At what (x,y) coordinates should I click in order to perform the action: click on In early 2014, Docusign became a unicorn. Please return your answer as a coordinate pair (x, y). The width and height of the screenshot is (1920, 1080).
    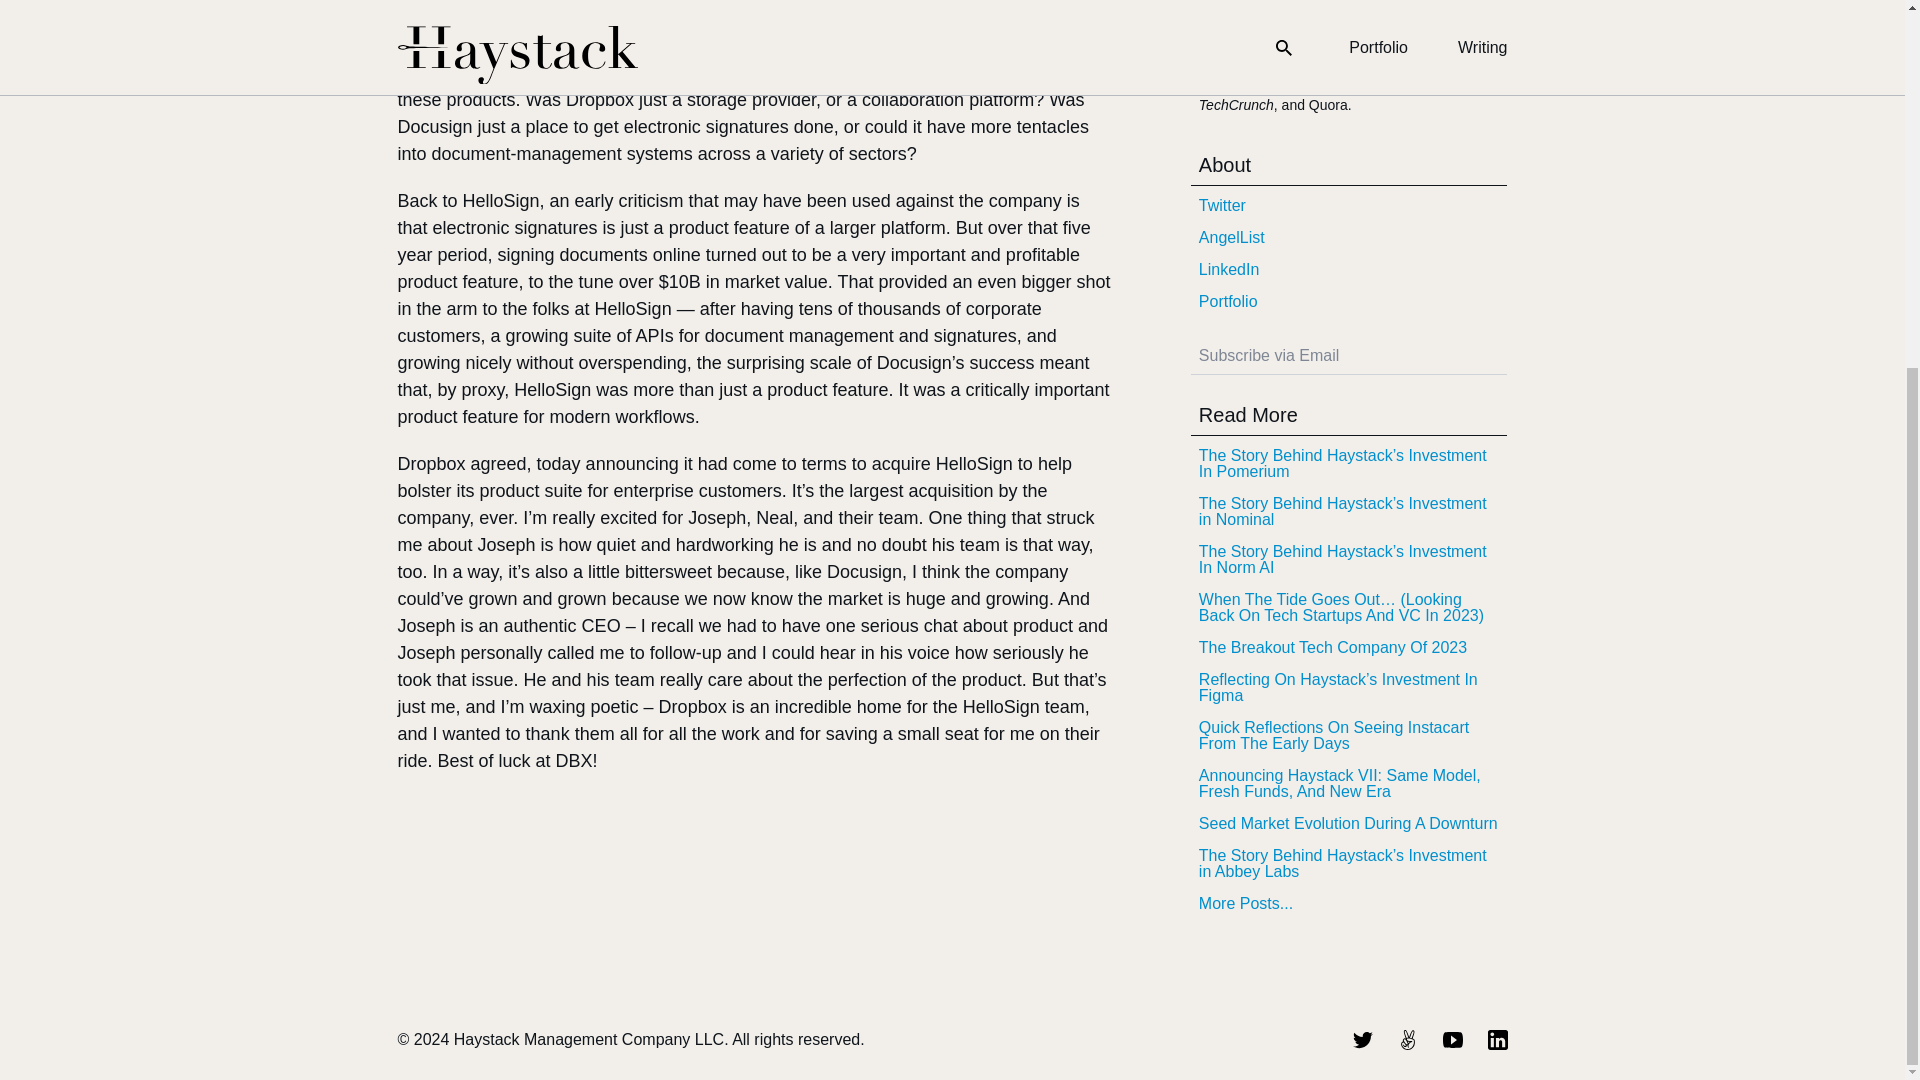
    Looking at the image, I should click on (744, 14).